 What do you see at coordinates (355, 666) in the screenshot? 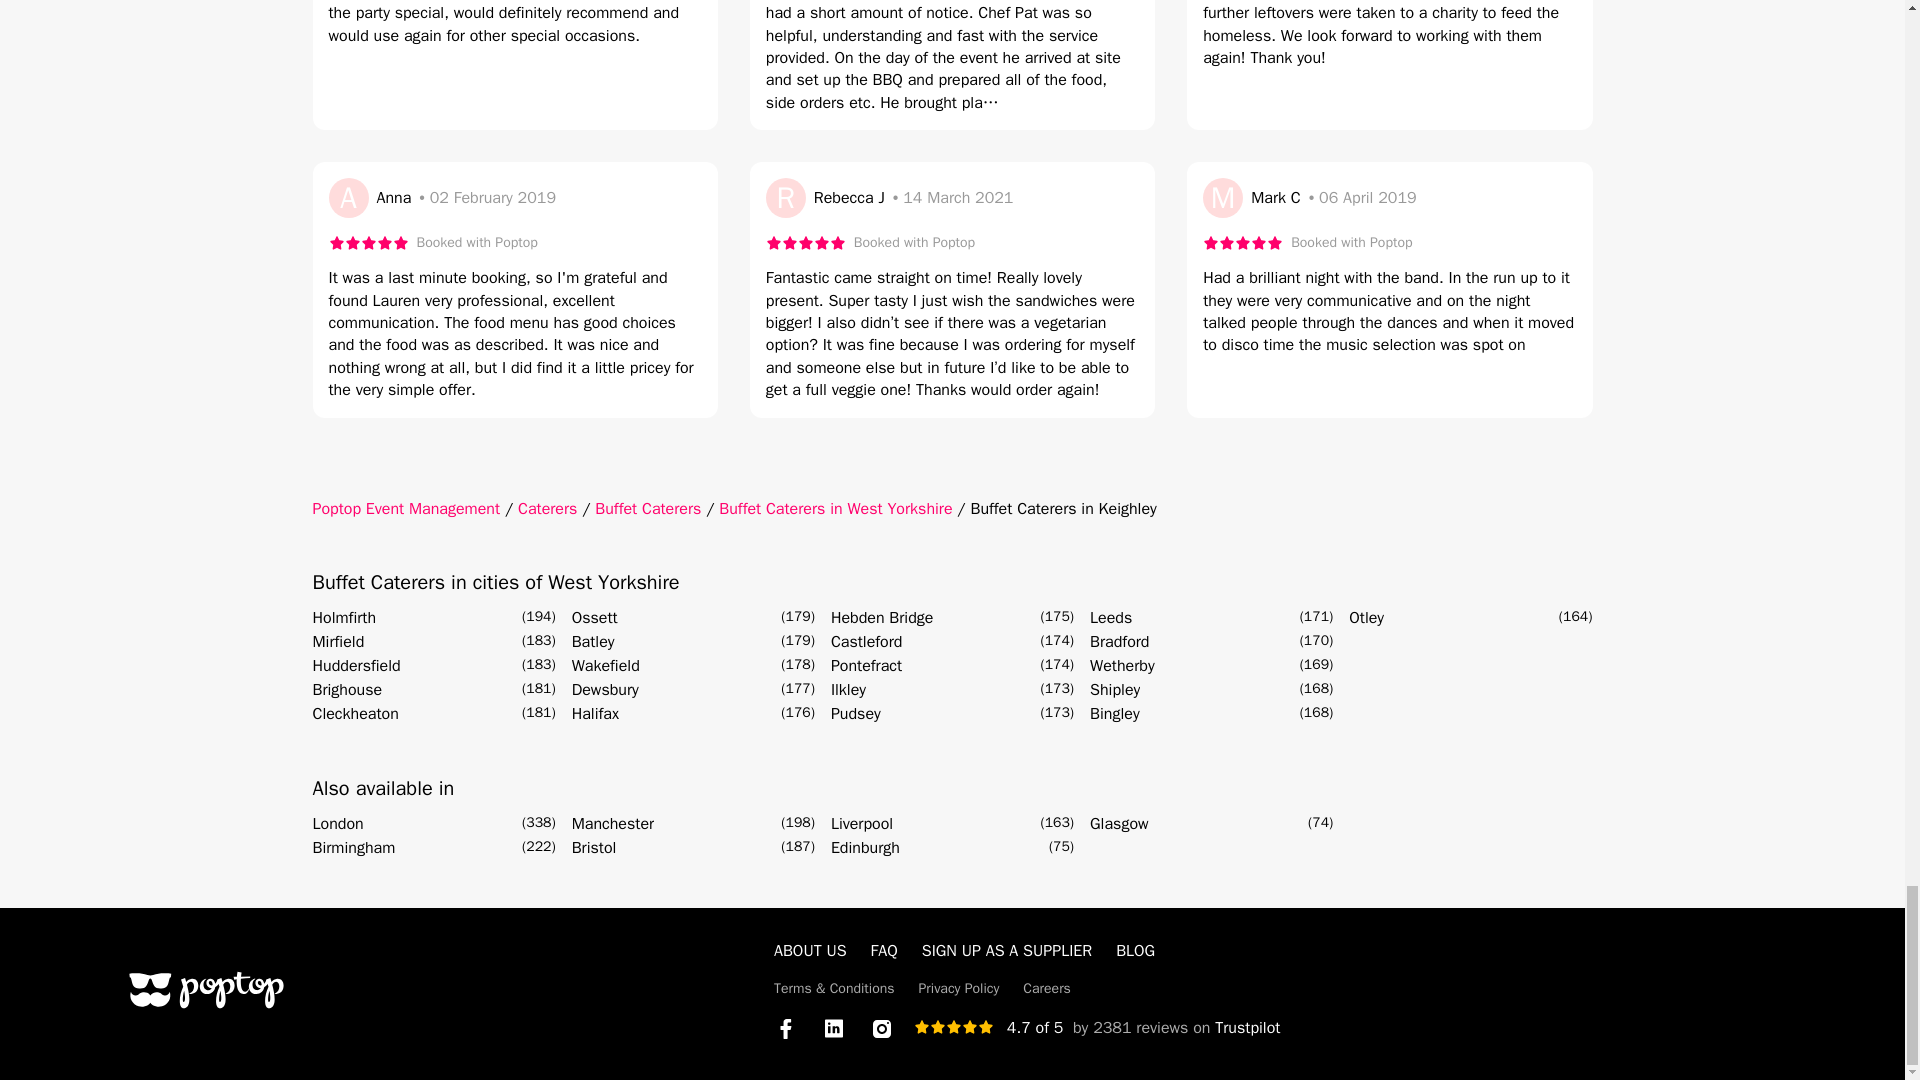
I see `Huddersfield` at bounding box center [355, 666].